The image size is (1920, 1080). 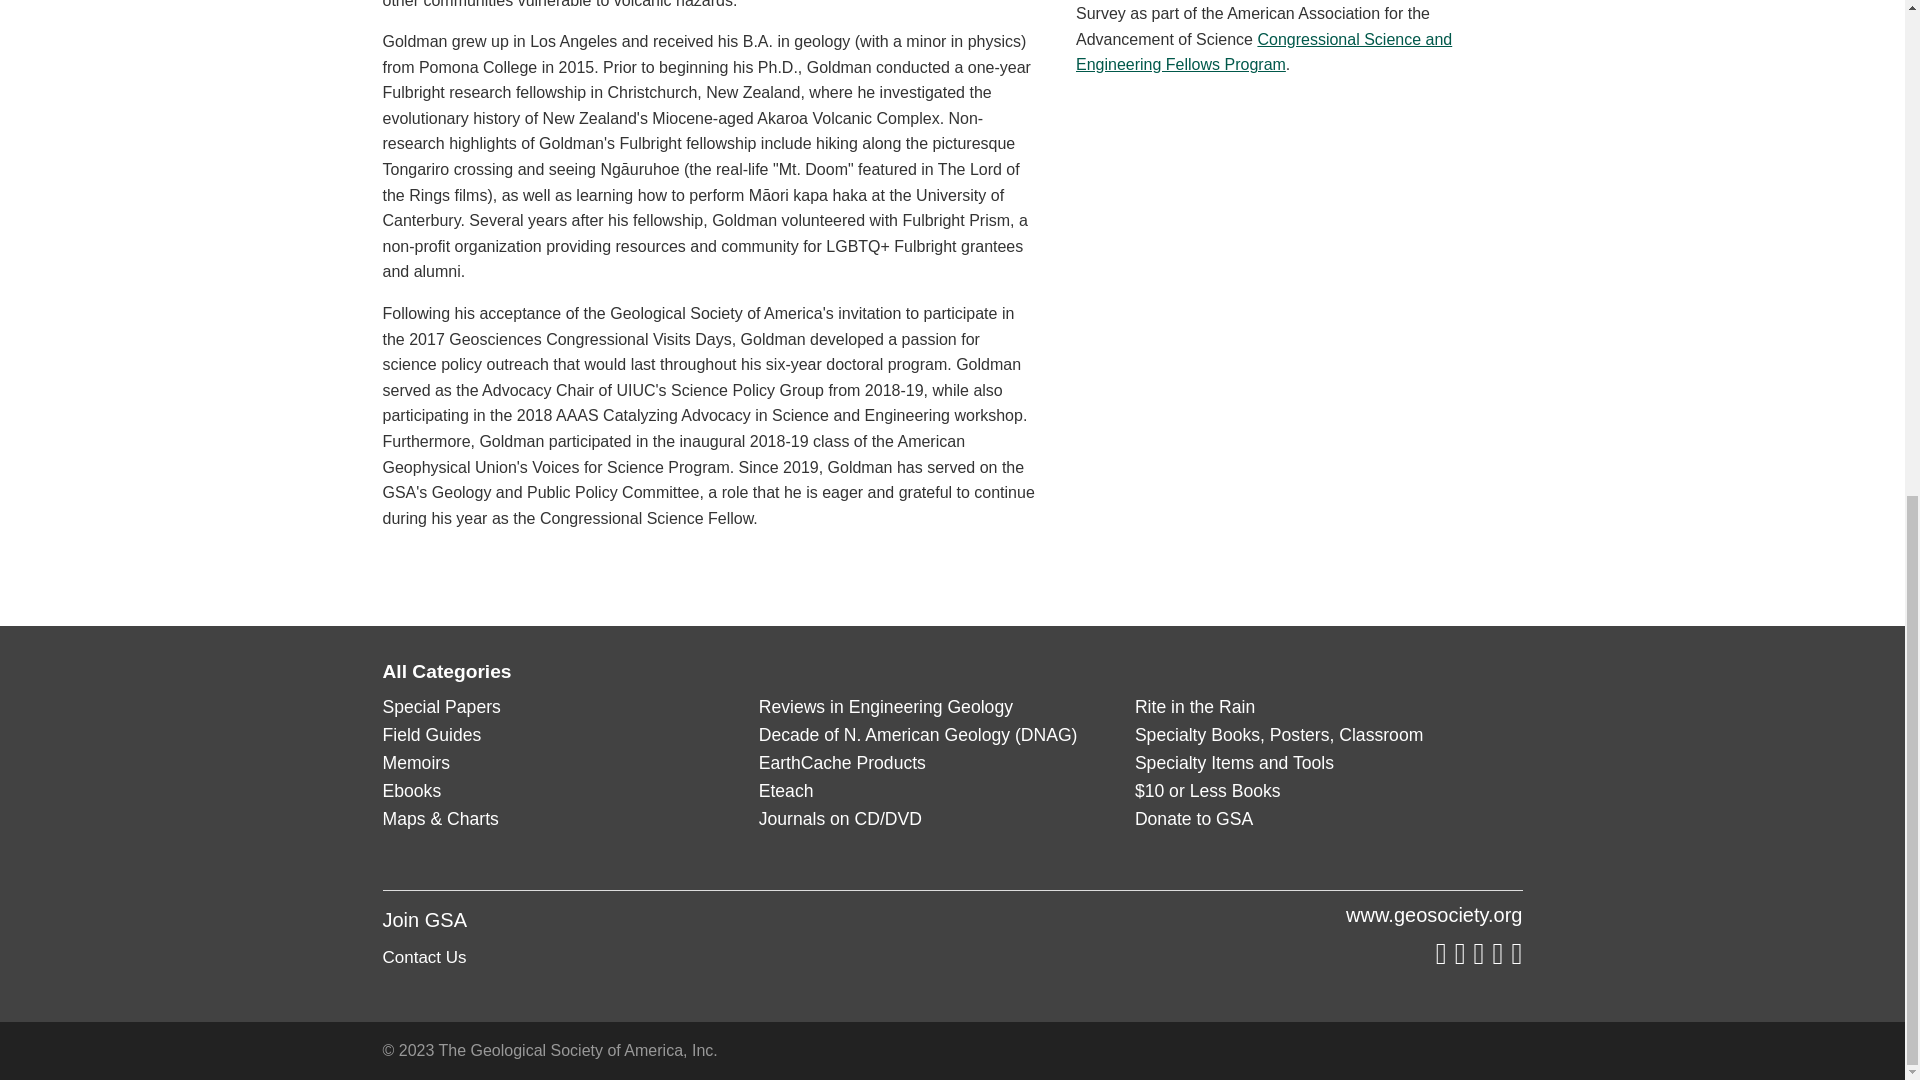 I want to click on Ebooks, so click(x=412, y=790).